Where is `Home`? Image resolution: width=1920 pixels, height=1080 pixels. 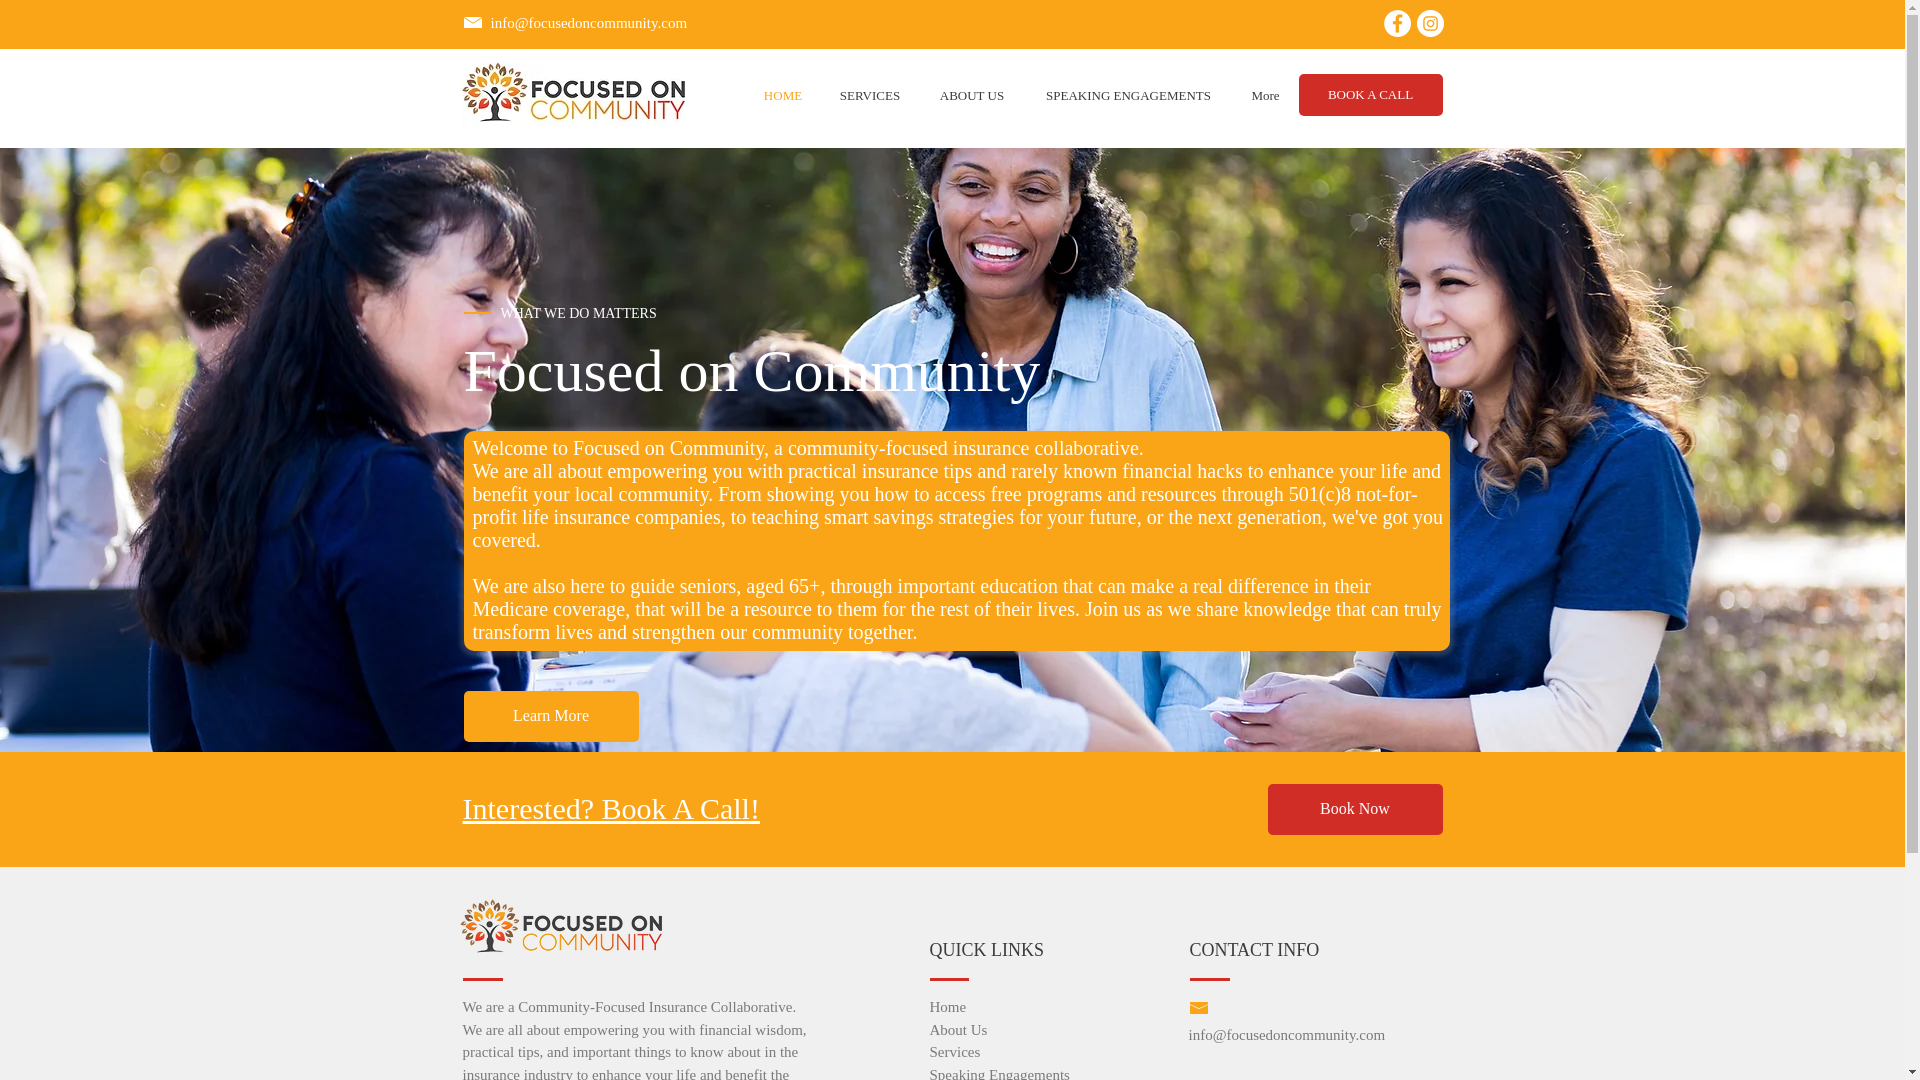
Home is located at coordinates (948, 1006).